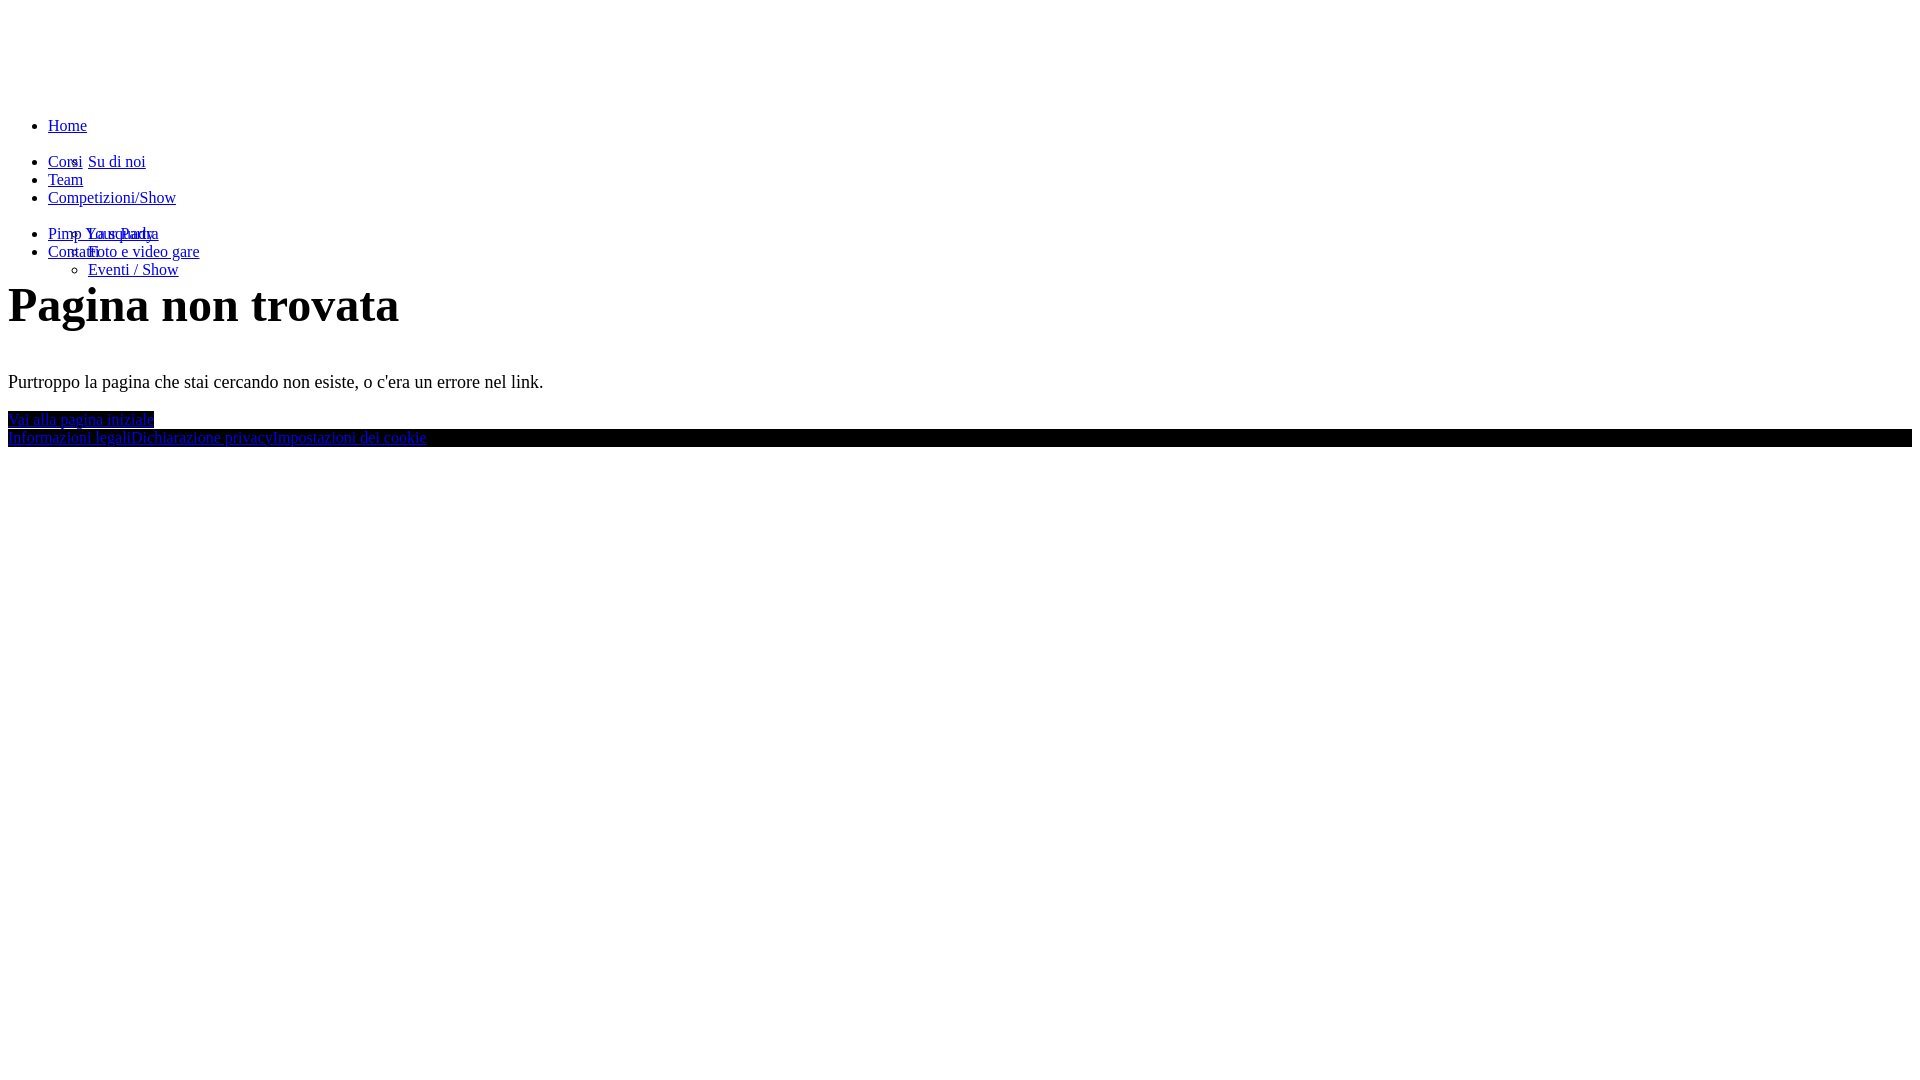  I want to click on Home, so click(68, 126).